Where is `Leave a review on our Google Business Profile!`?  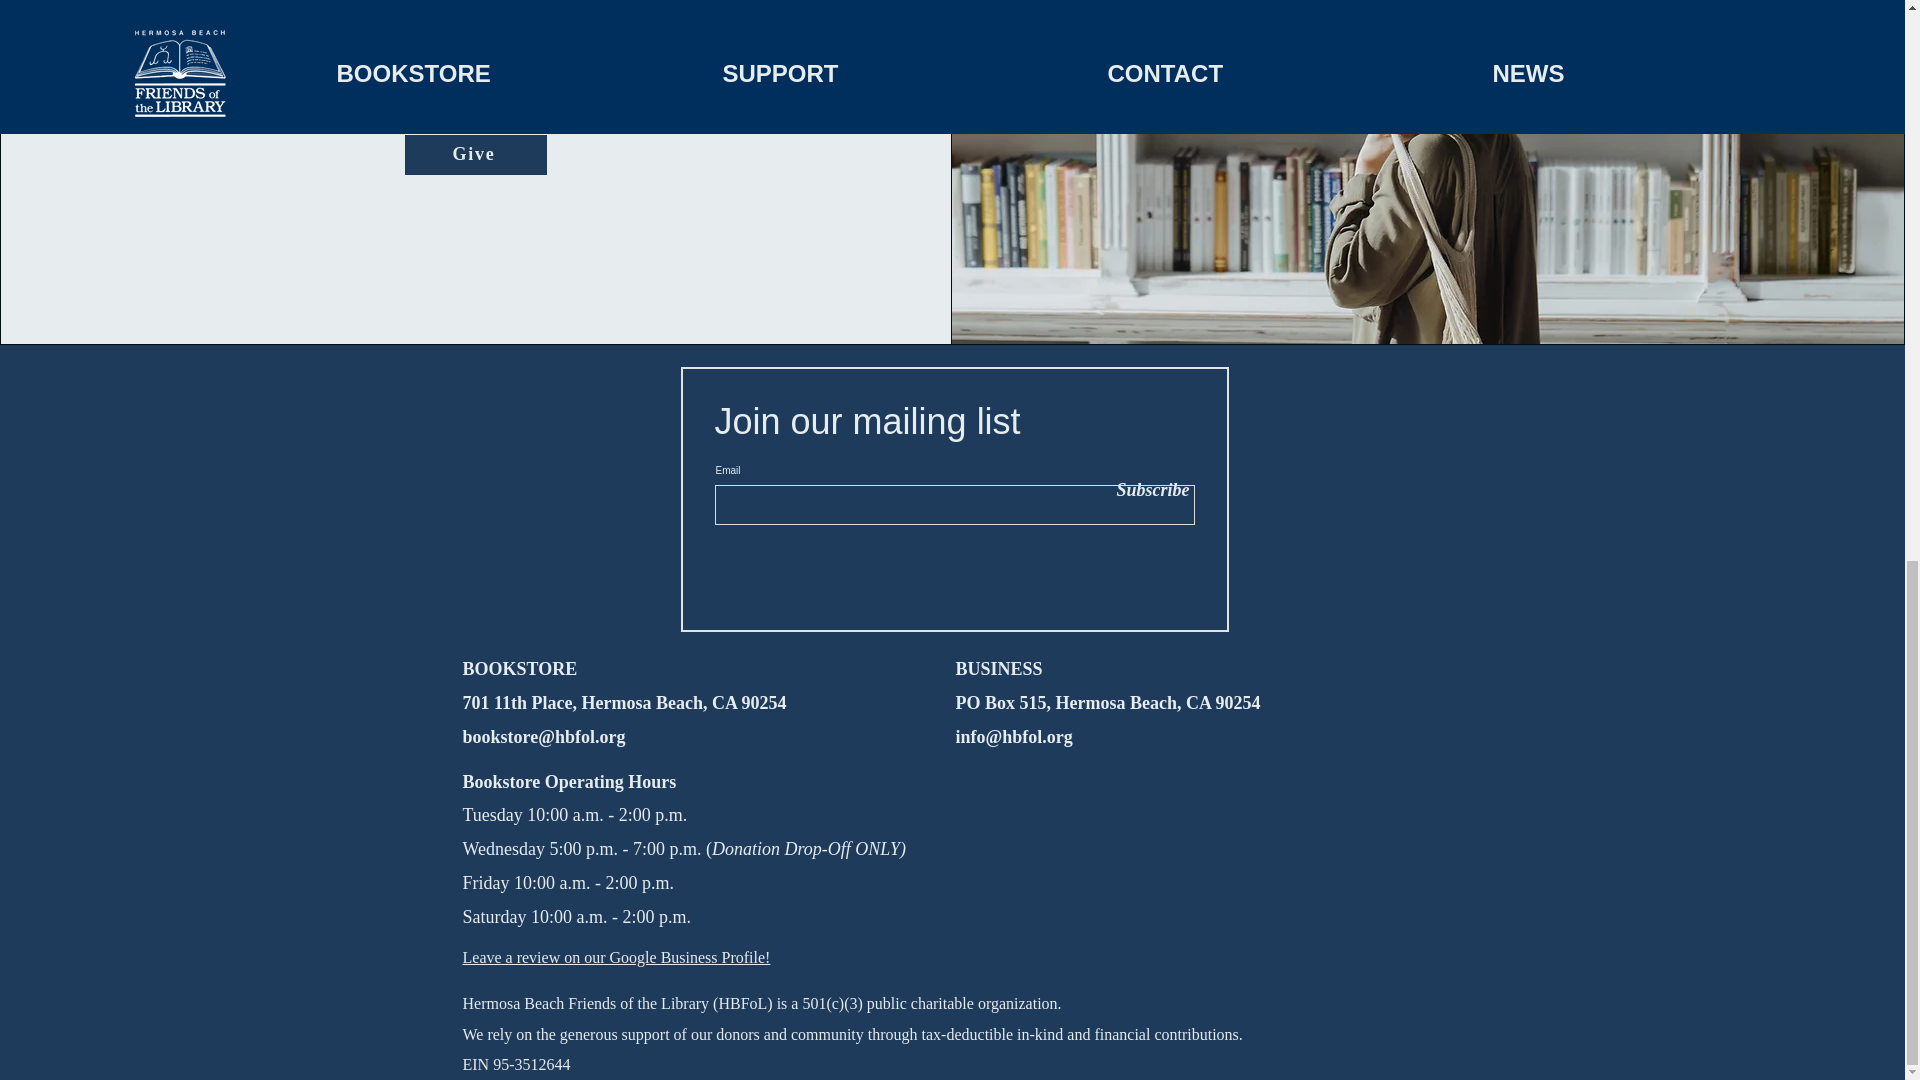 Leave a review on our Google Business Profile! is located at coordinates (616, 957).